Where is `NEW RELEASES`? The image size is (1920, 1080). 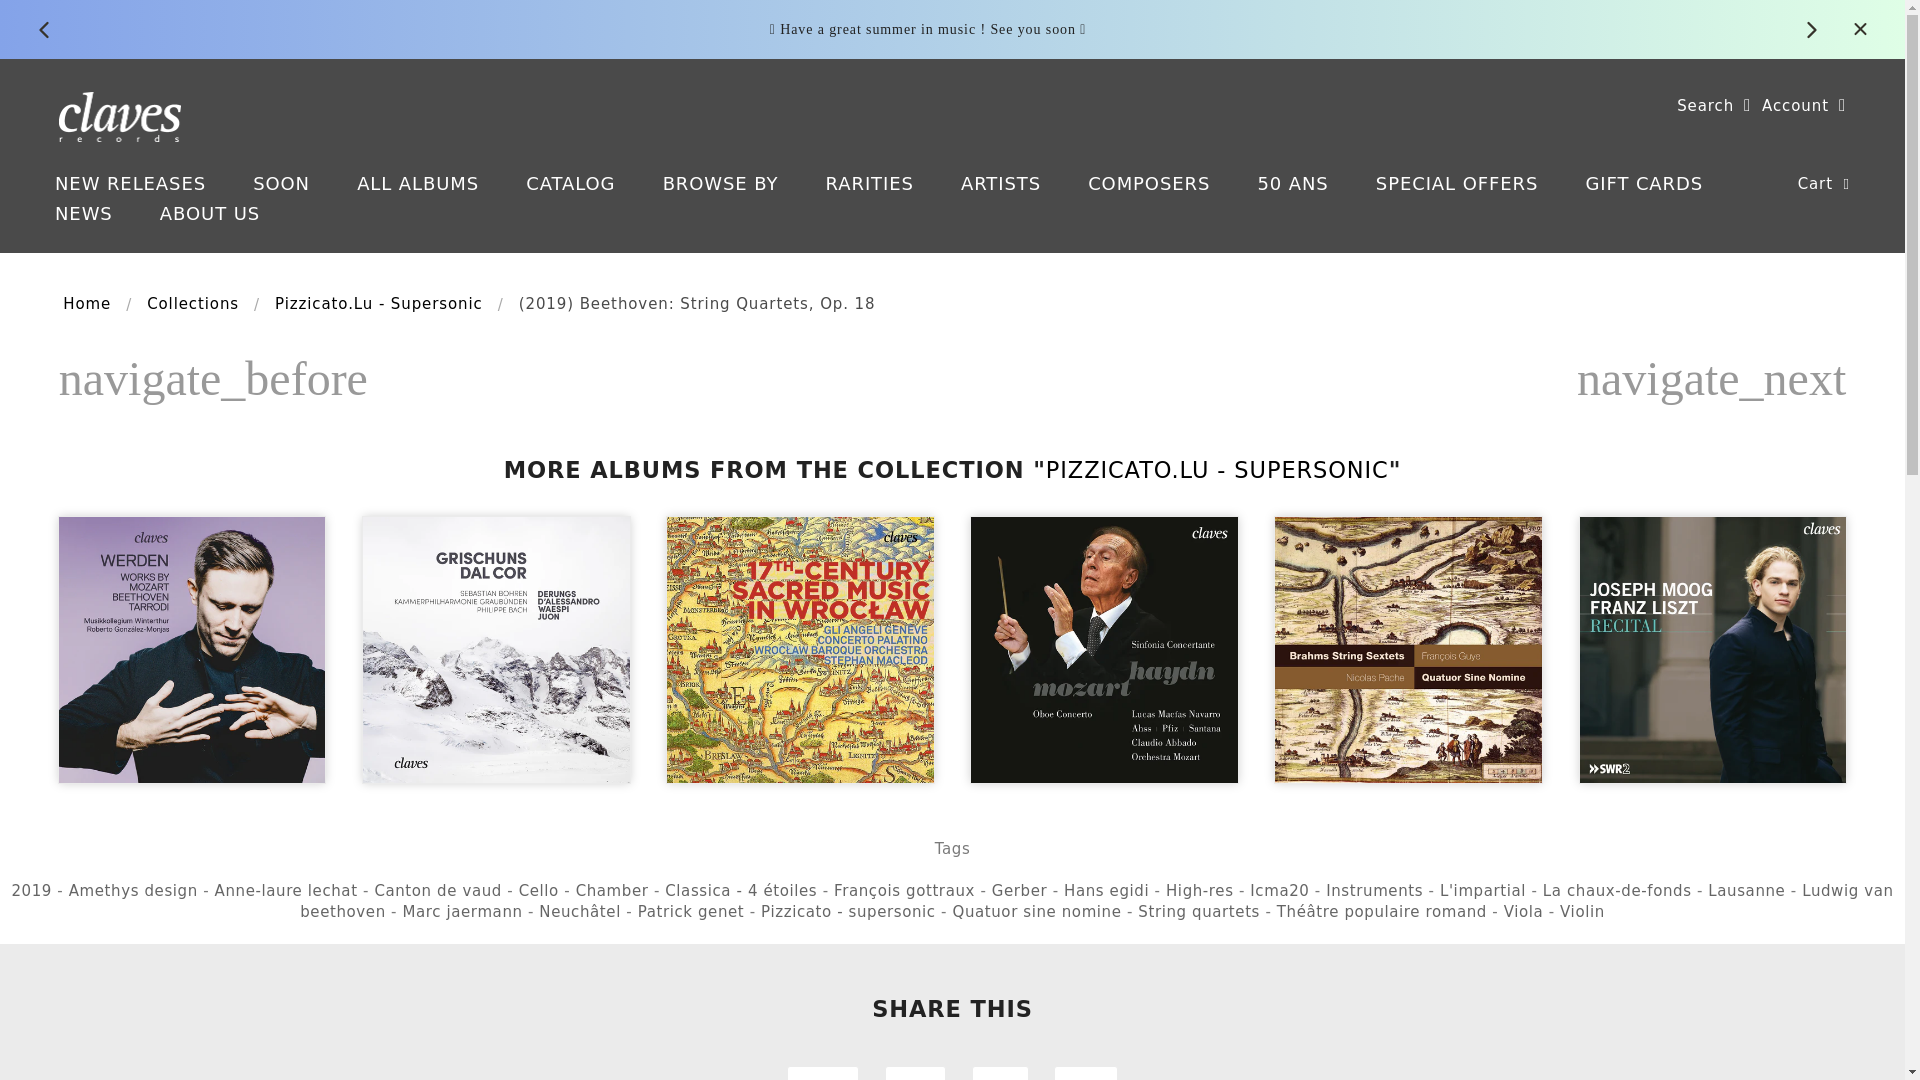
NEW RELEASES is located at coordinates (130, 183).